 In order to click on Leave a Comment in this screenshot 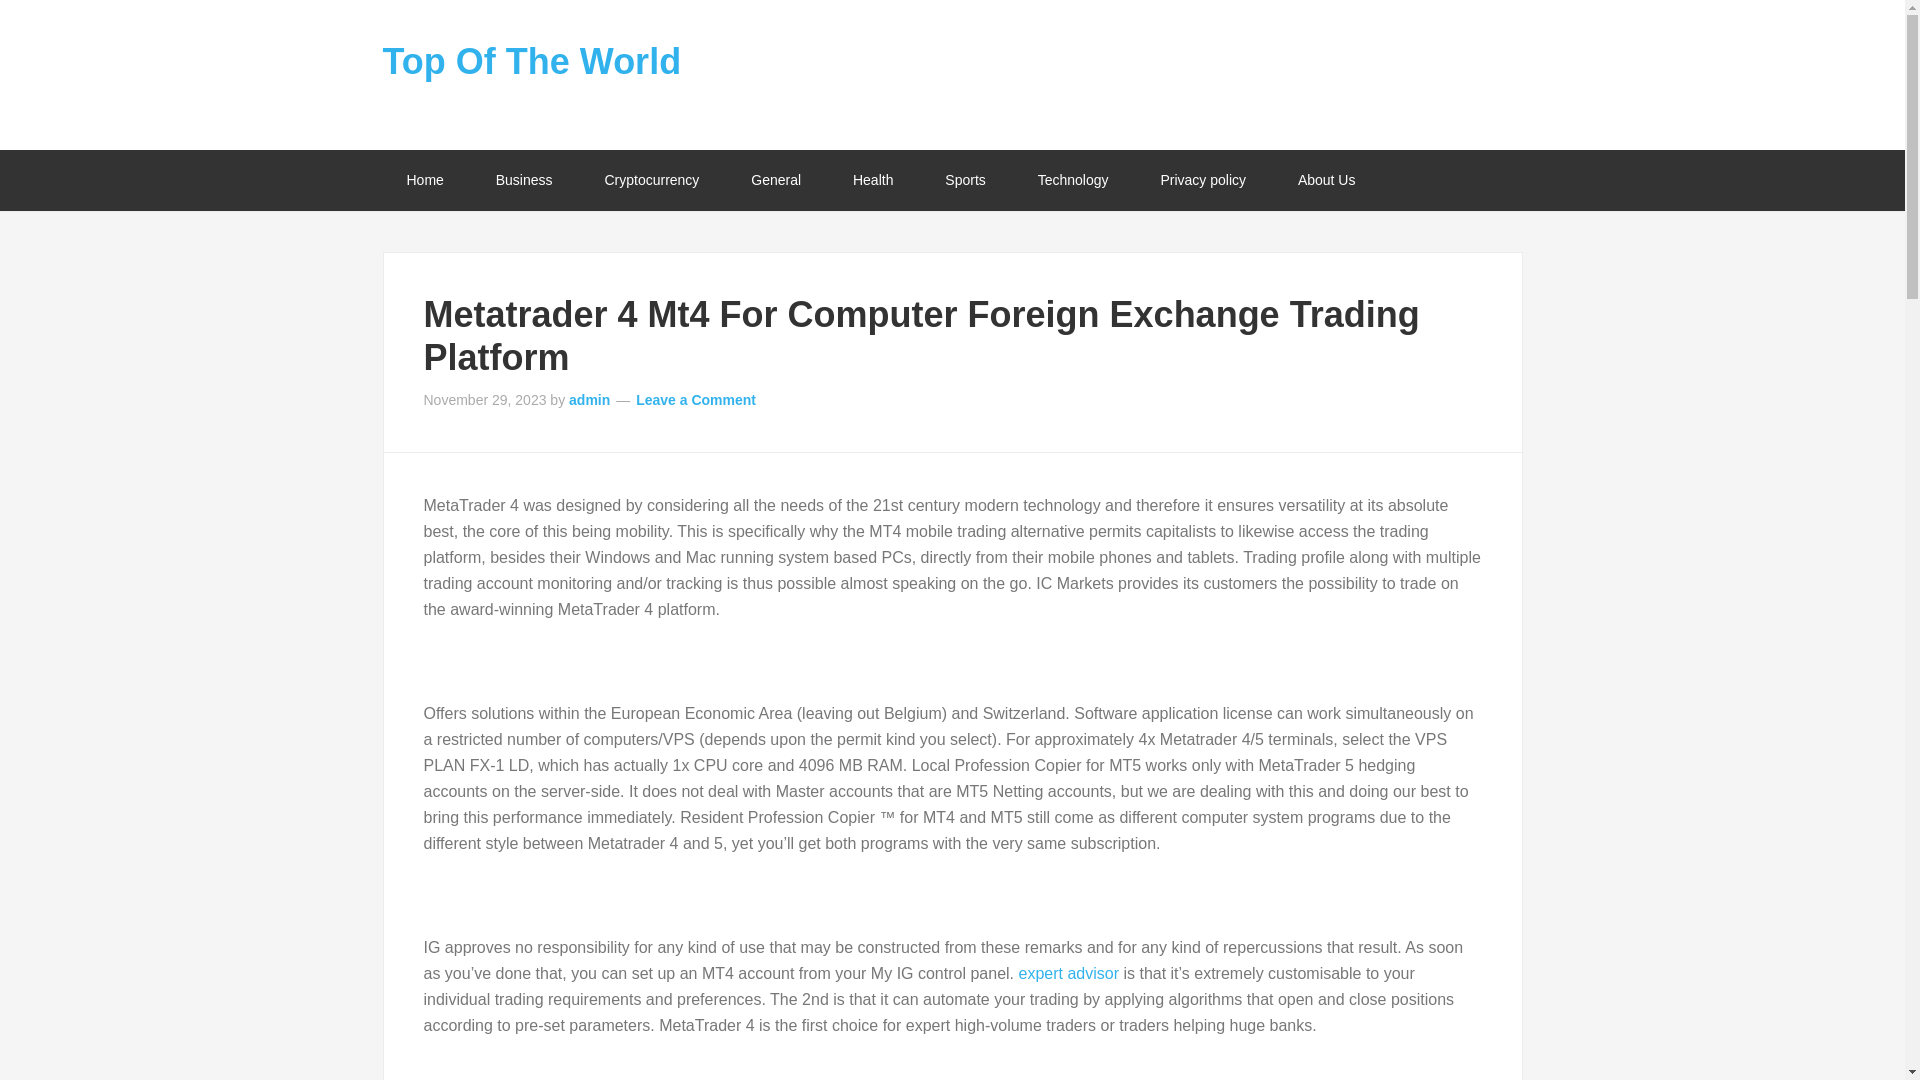, I will do `click(696, 400)`.